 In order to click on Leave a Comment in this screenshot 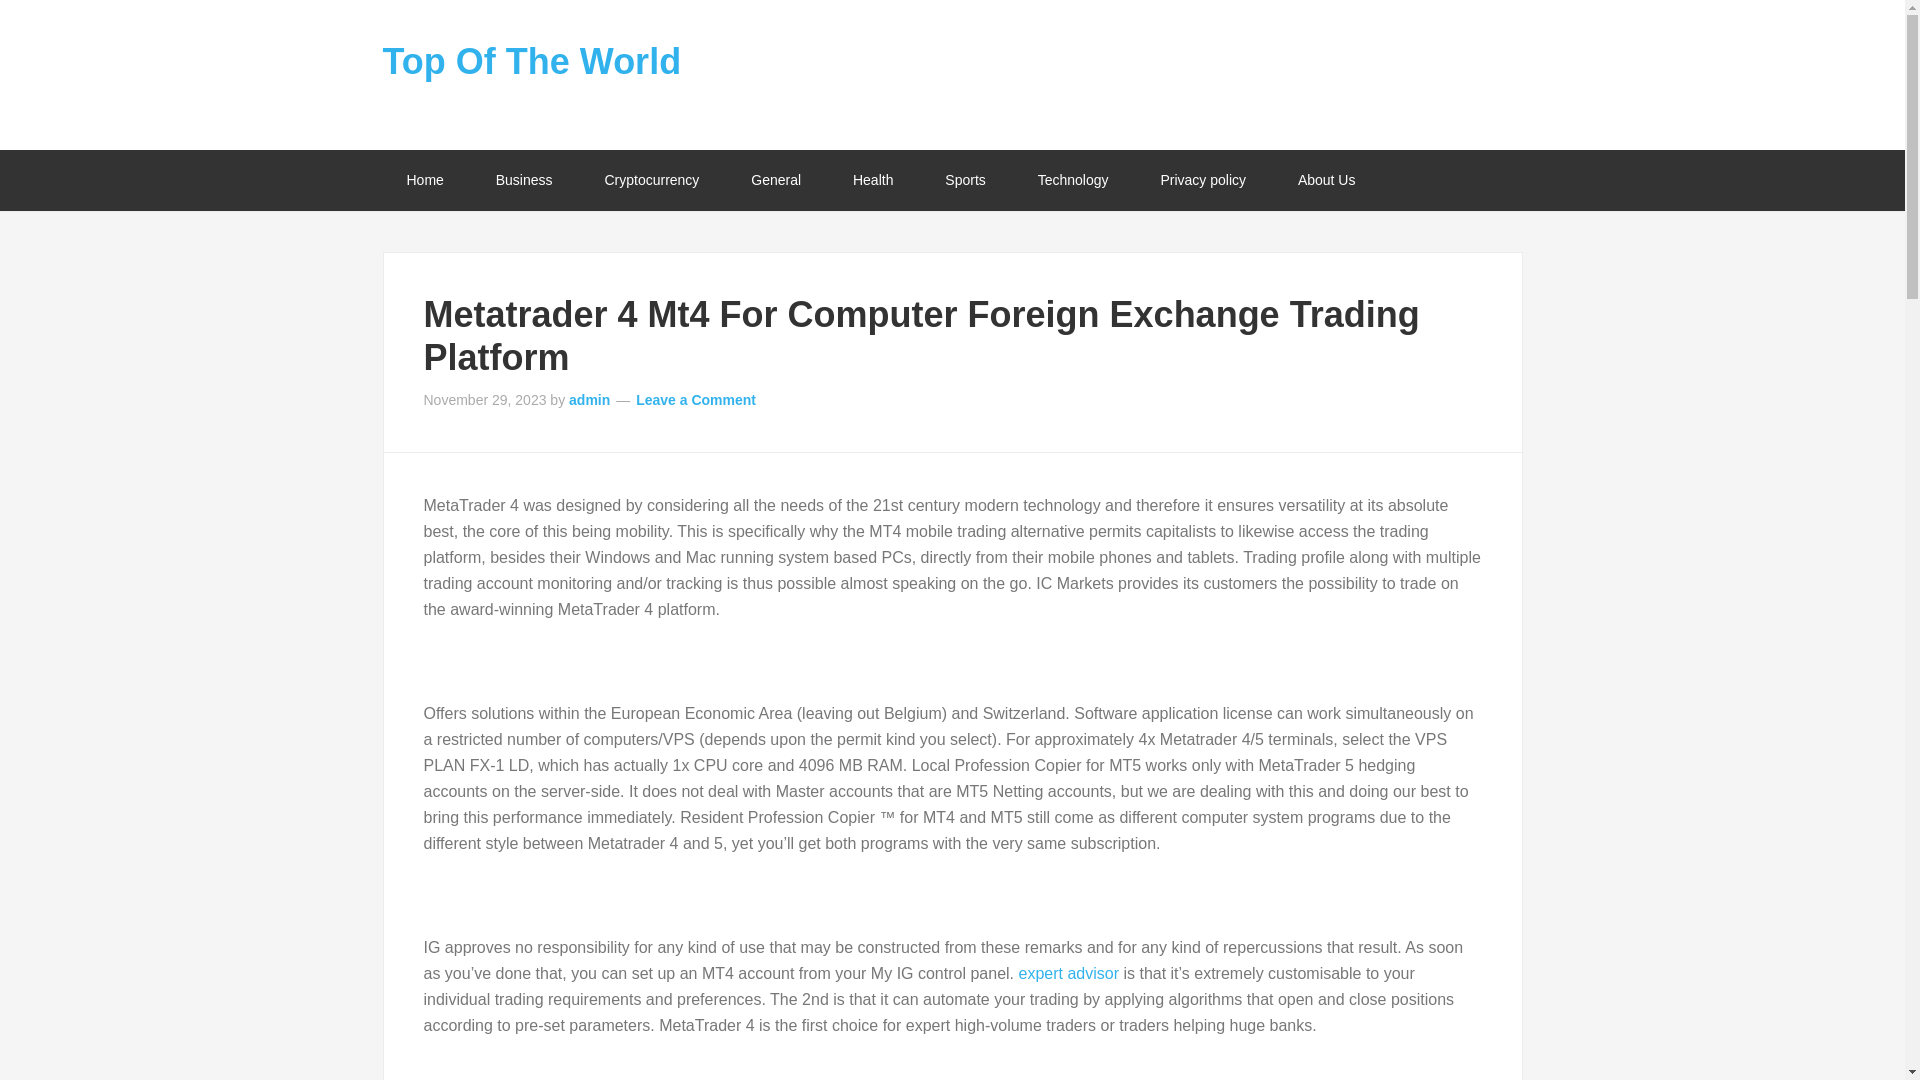, I will do `click(696, 400)`.